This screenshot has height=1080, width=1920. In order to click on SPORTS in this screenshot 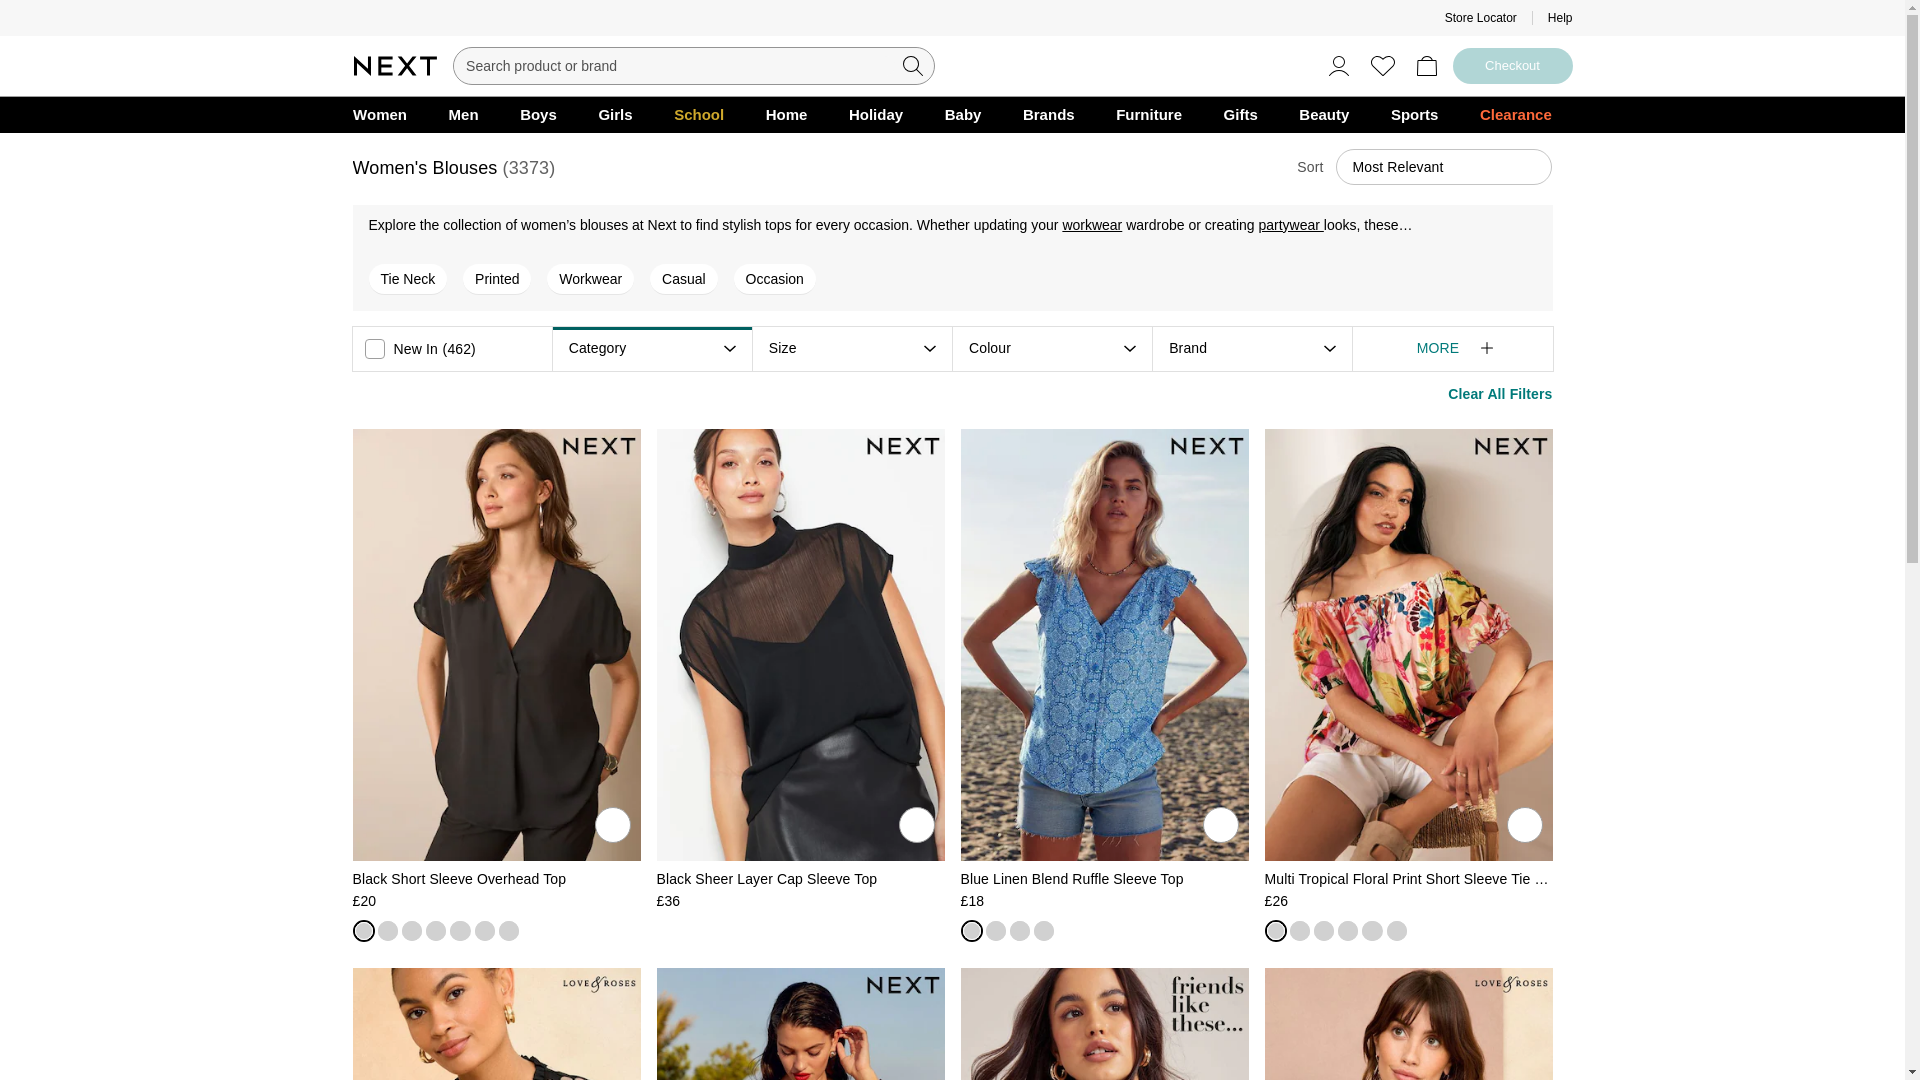, I will do `click(1414, 114)`.